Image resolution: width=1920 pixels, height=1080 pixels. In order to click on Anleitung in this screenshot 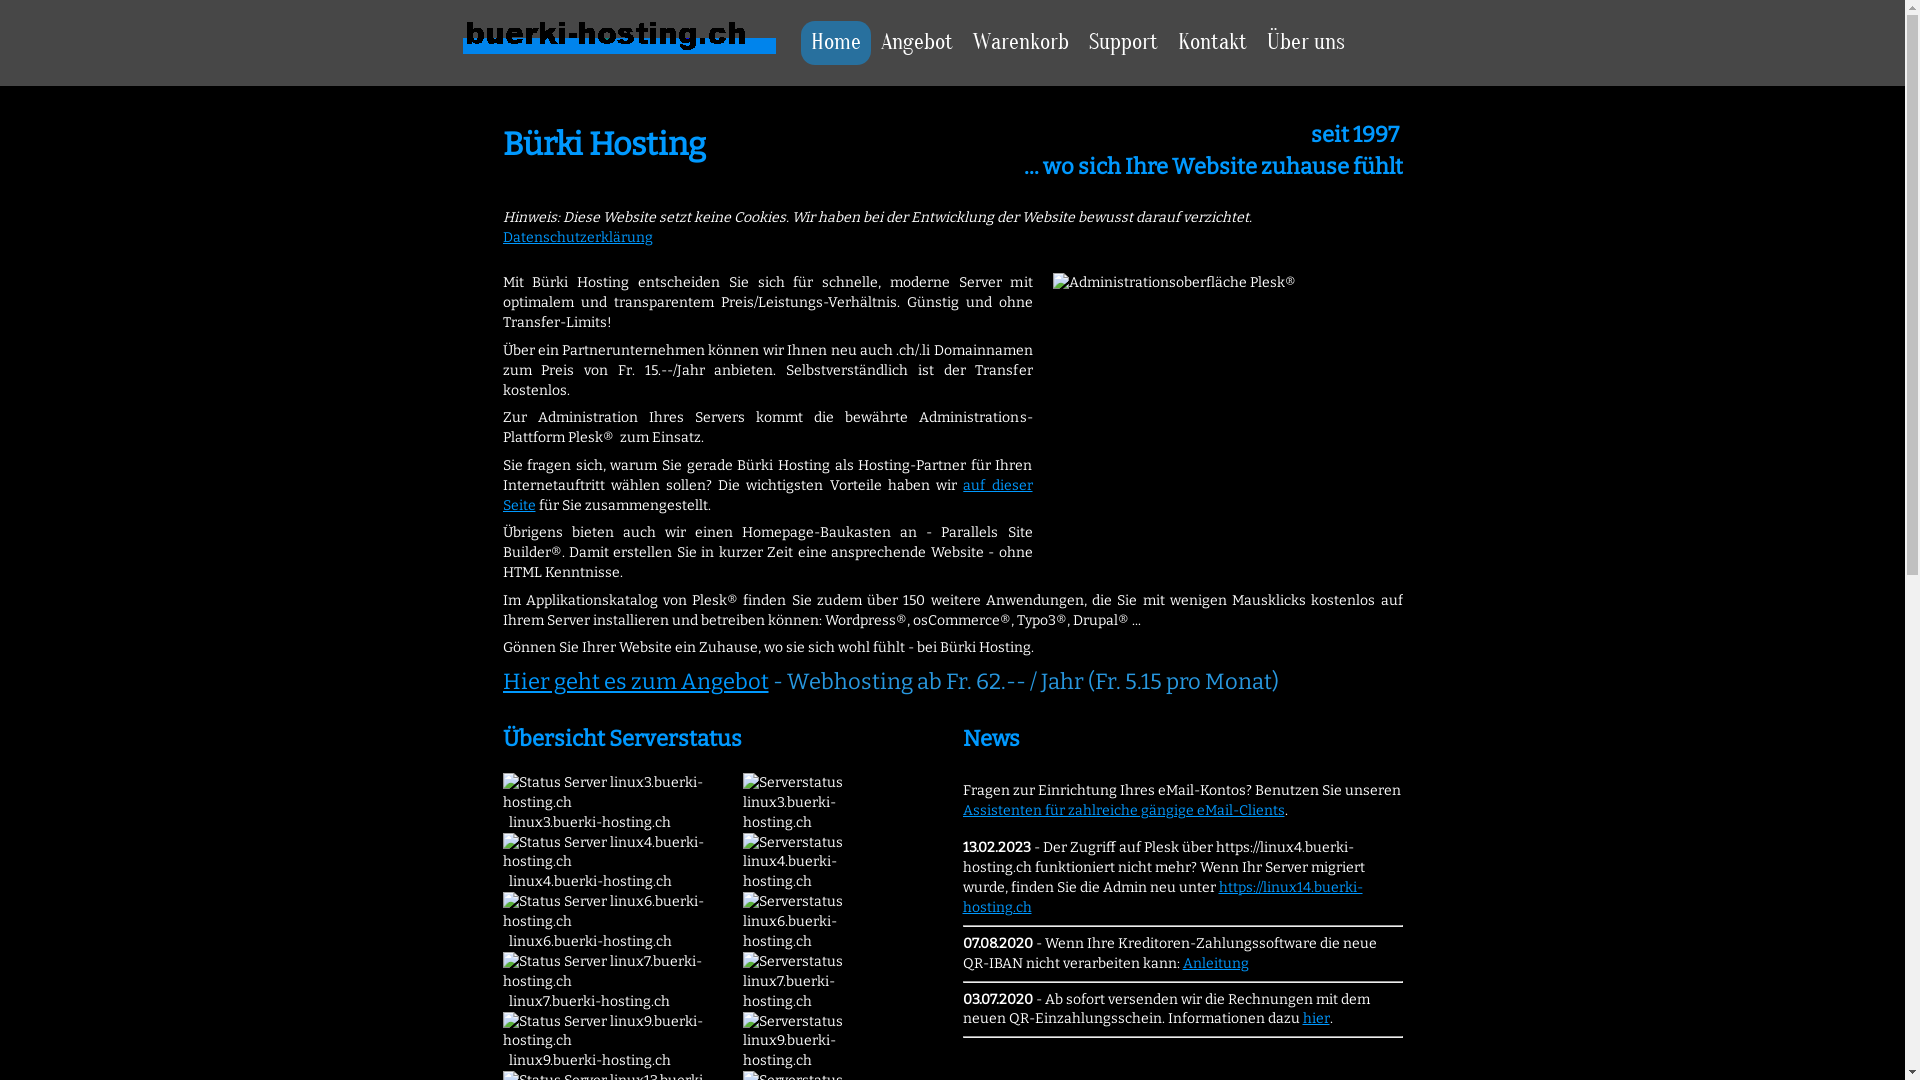, I will do `click(1215, 964)`.